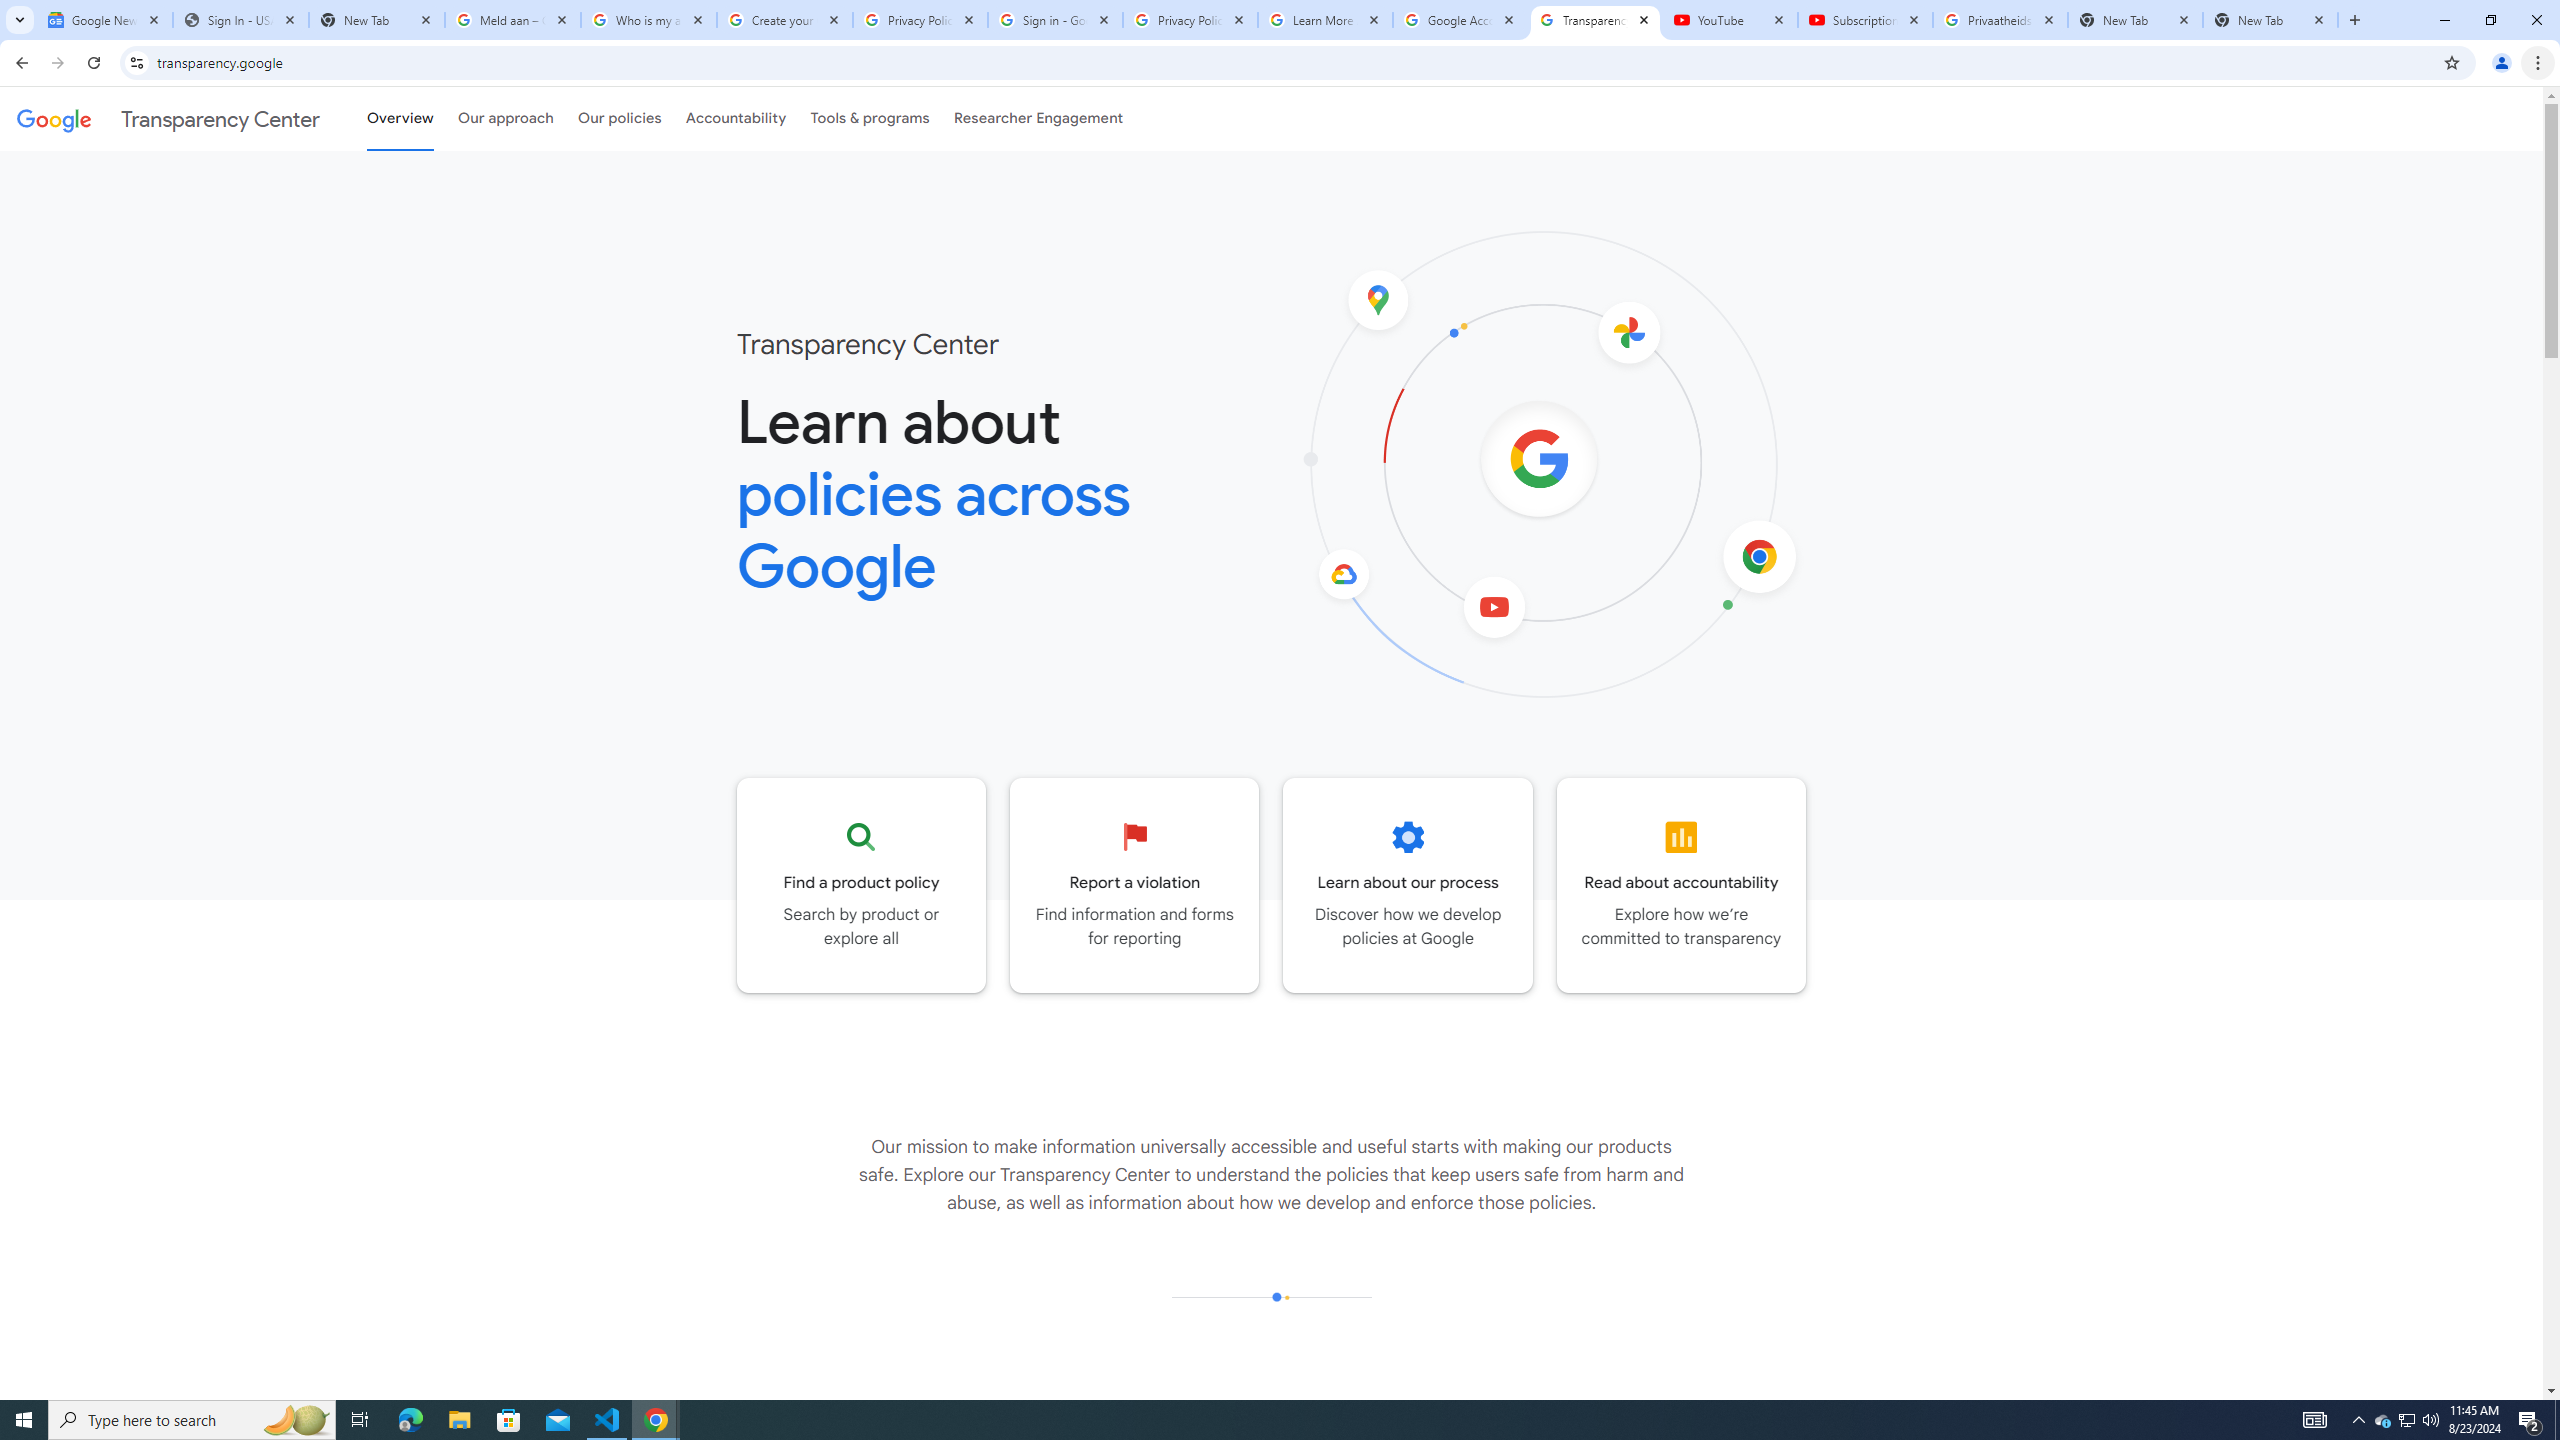  Describe the element at coordinates (1135, 885) in the screenshot. I see `Go to the Reporting and appeals page` at that location.